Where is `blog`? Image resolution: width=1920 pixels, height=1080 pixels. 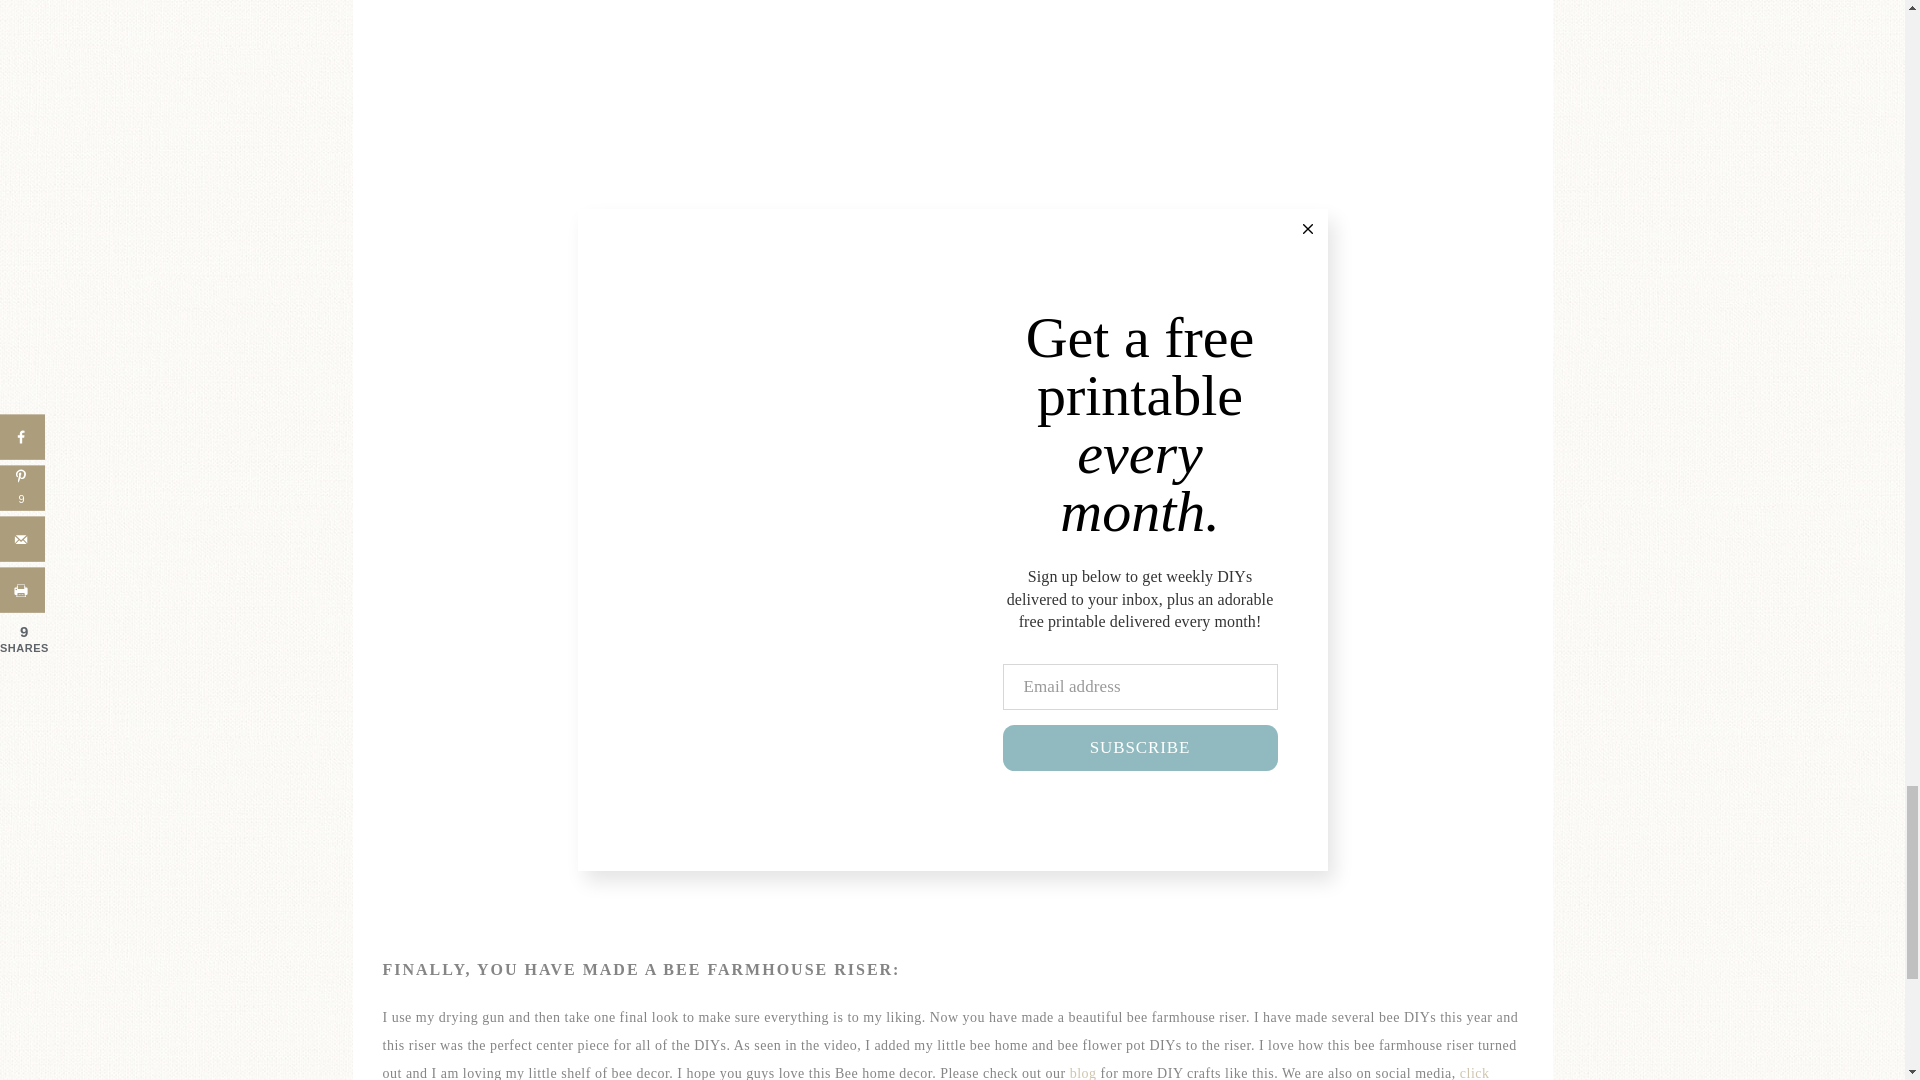 blog is located at coordinates (1082, 1072).